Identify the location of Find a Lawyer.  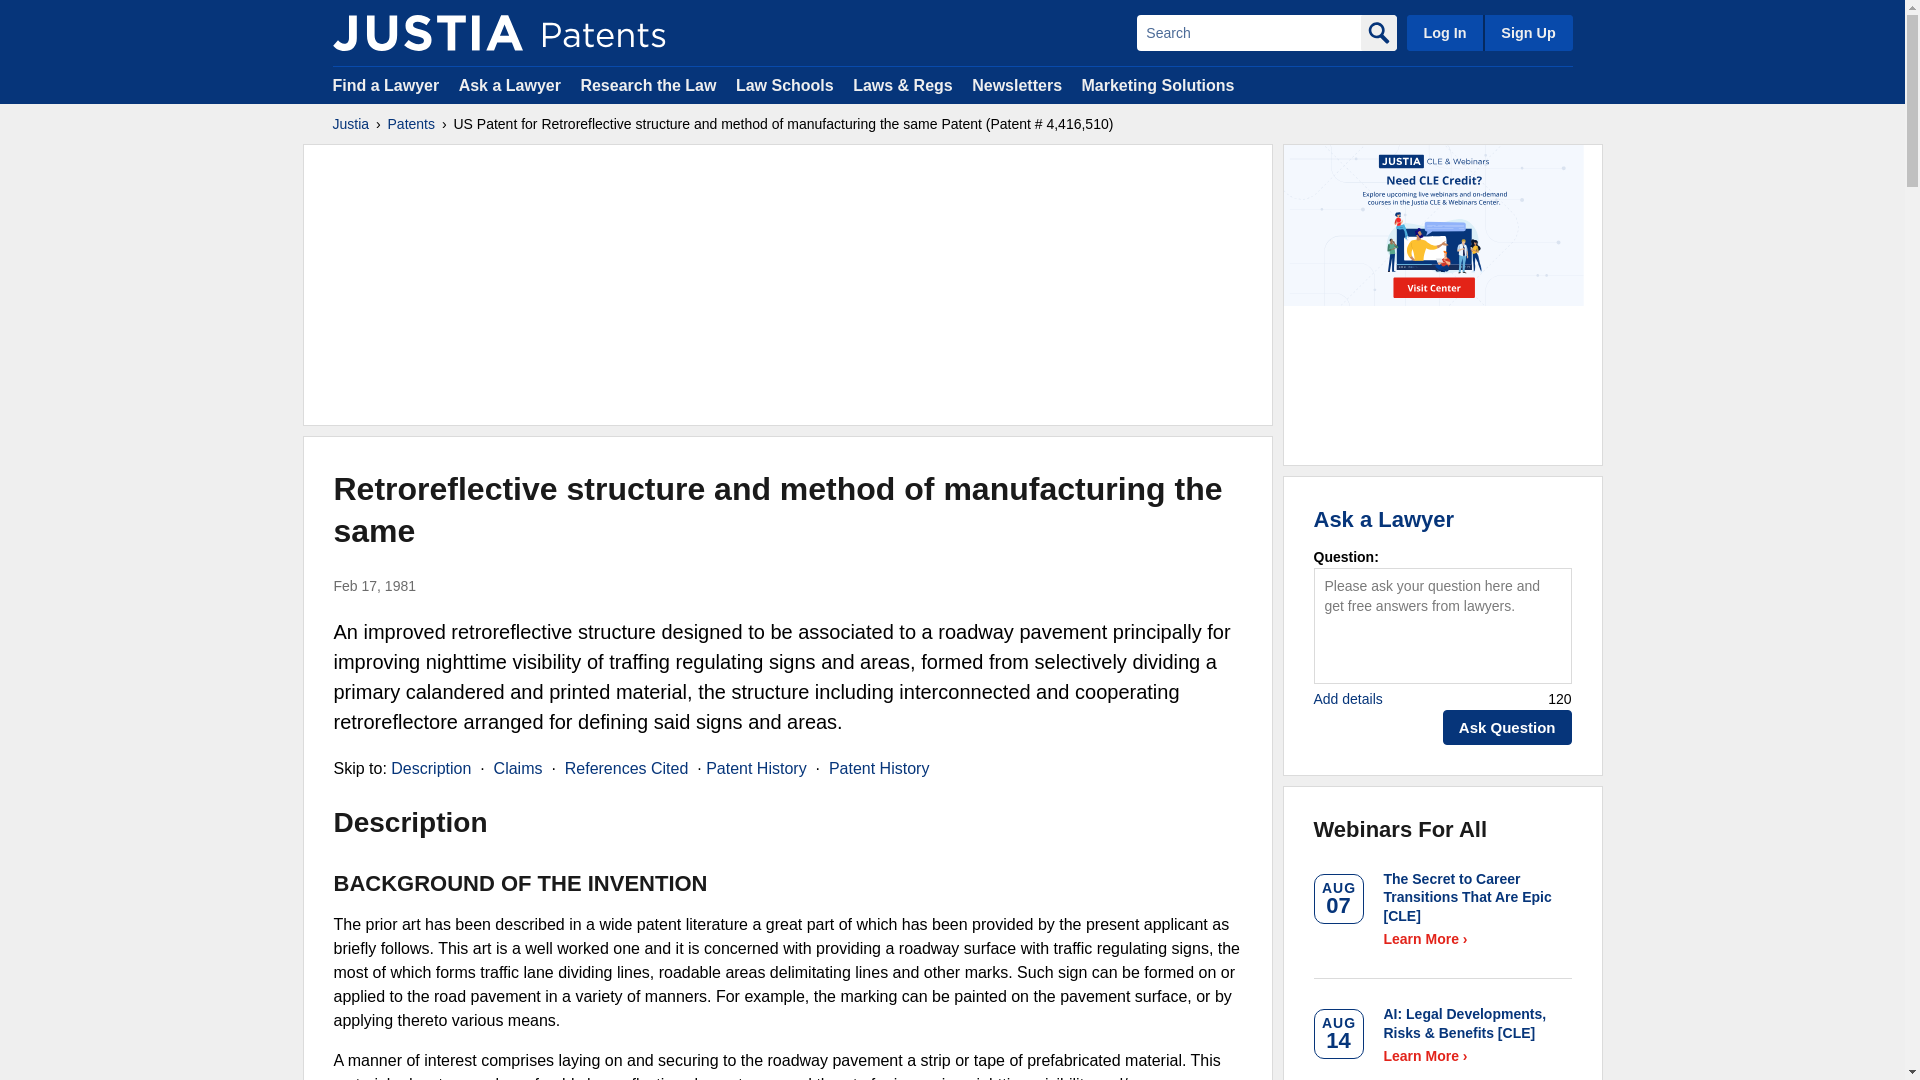
(386, 84).